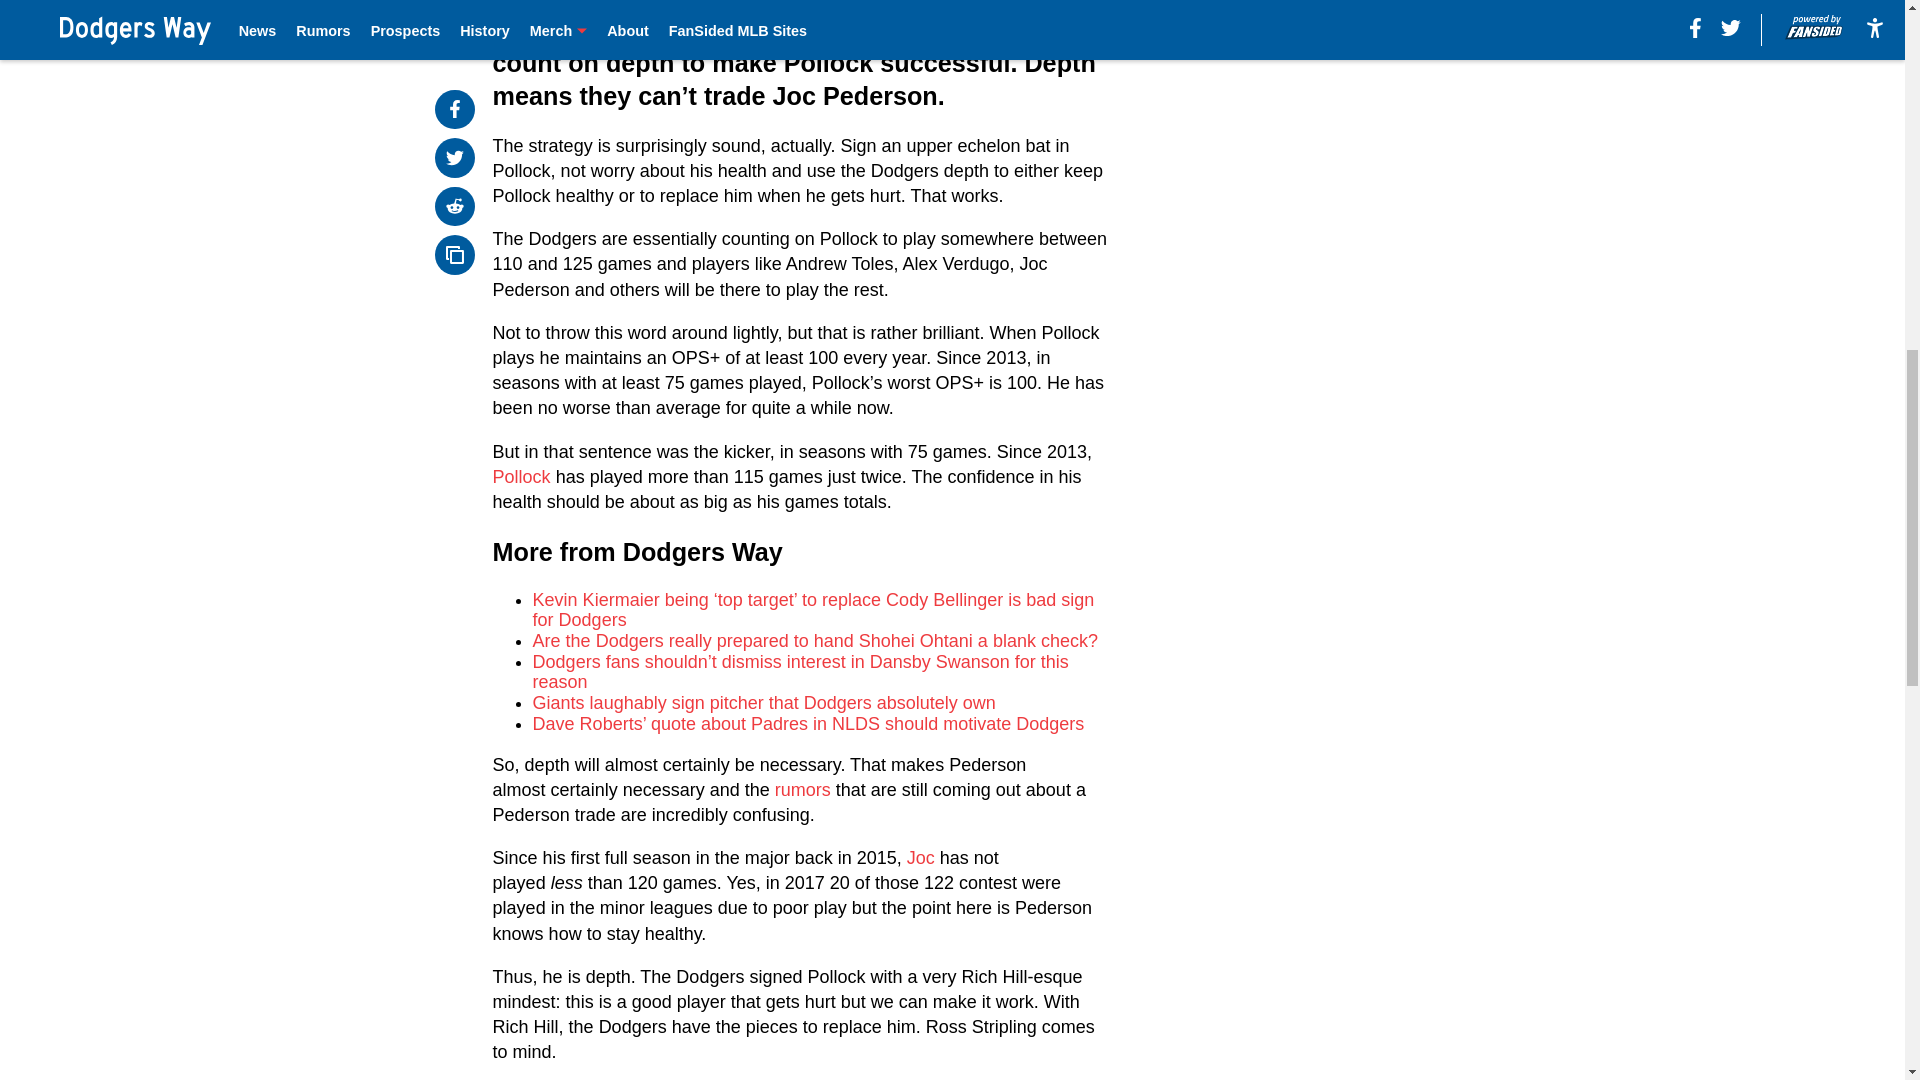 Image resolution: width=1920 pixels, height=1080 pixels. Describe the element at coordinates (764, 702) in the screenshot. I see `Giants laughably sign pitcher that Dodgers absolutely own` at that location.